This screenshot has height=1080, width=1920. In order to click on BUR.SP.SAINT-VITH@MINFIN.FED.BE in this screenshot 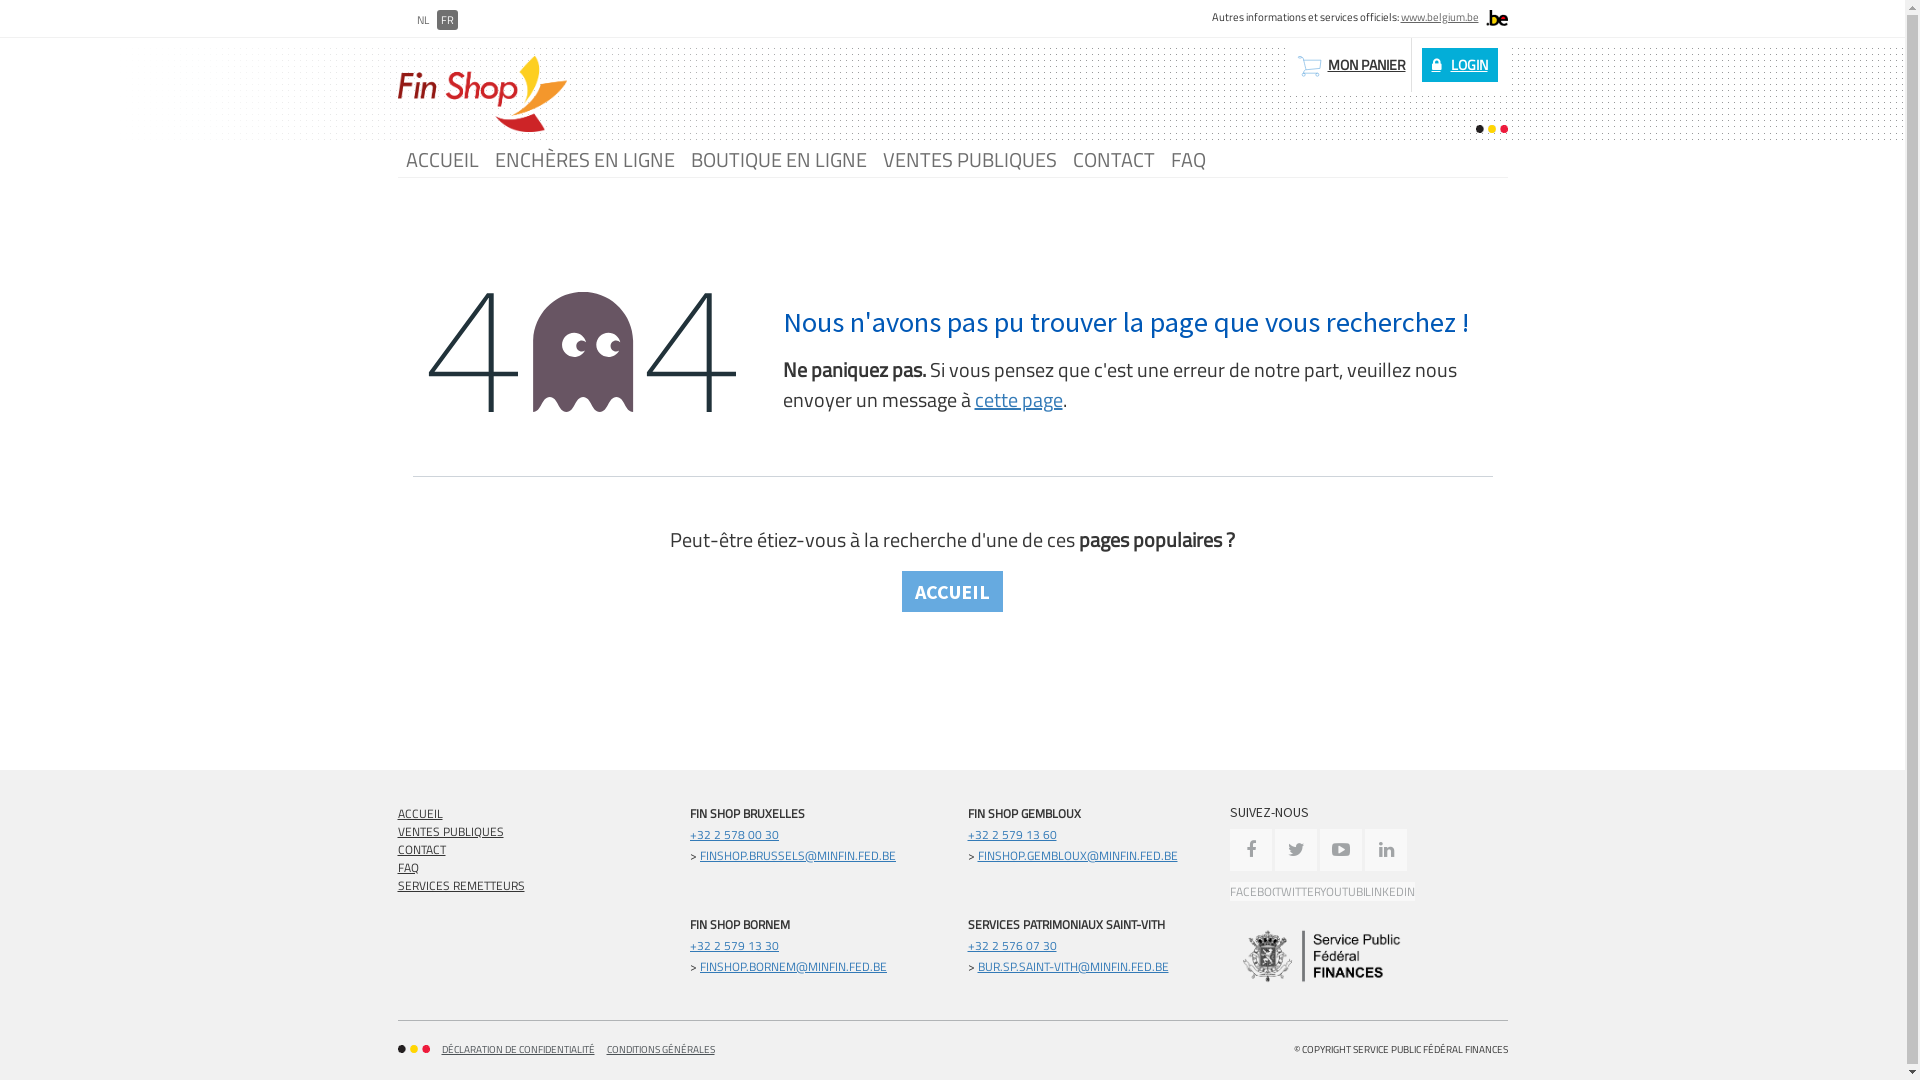, I will do `click(1074, 966)`.